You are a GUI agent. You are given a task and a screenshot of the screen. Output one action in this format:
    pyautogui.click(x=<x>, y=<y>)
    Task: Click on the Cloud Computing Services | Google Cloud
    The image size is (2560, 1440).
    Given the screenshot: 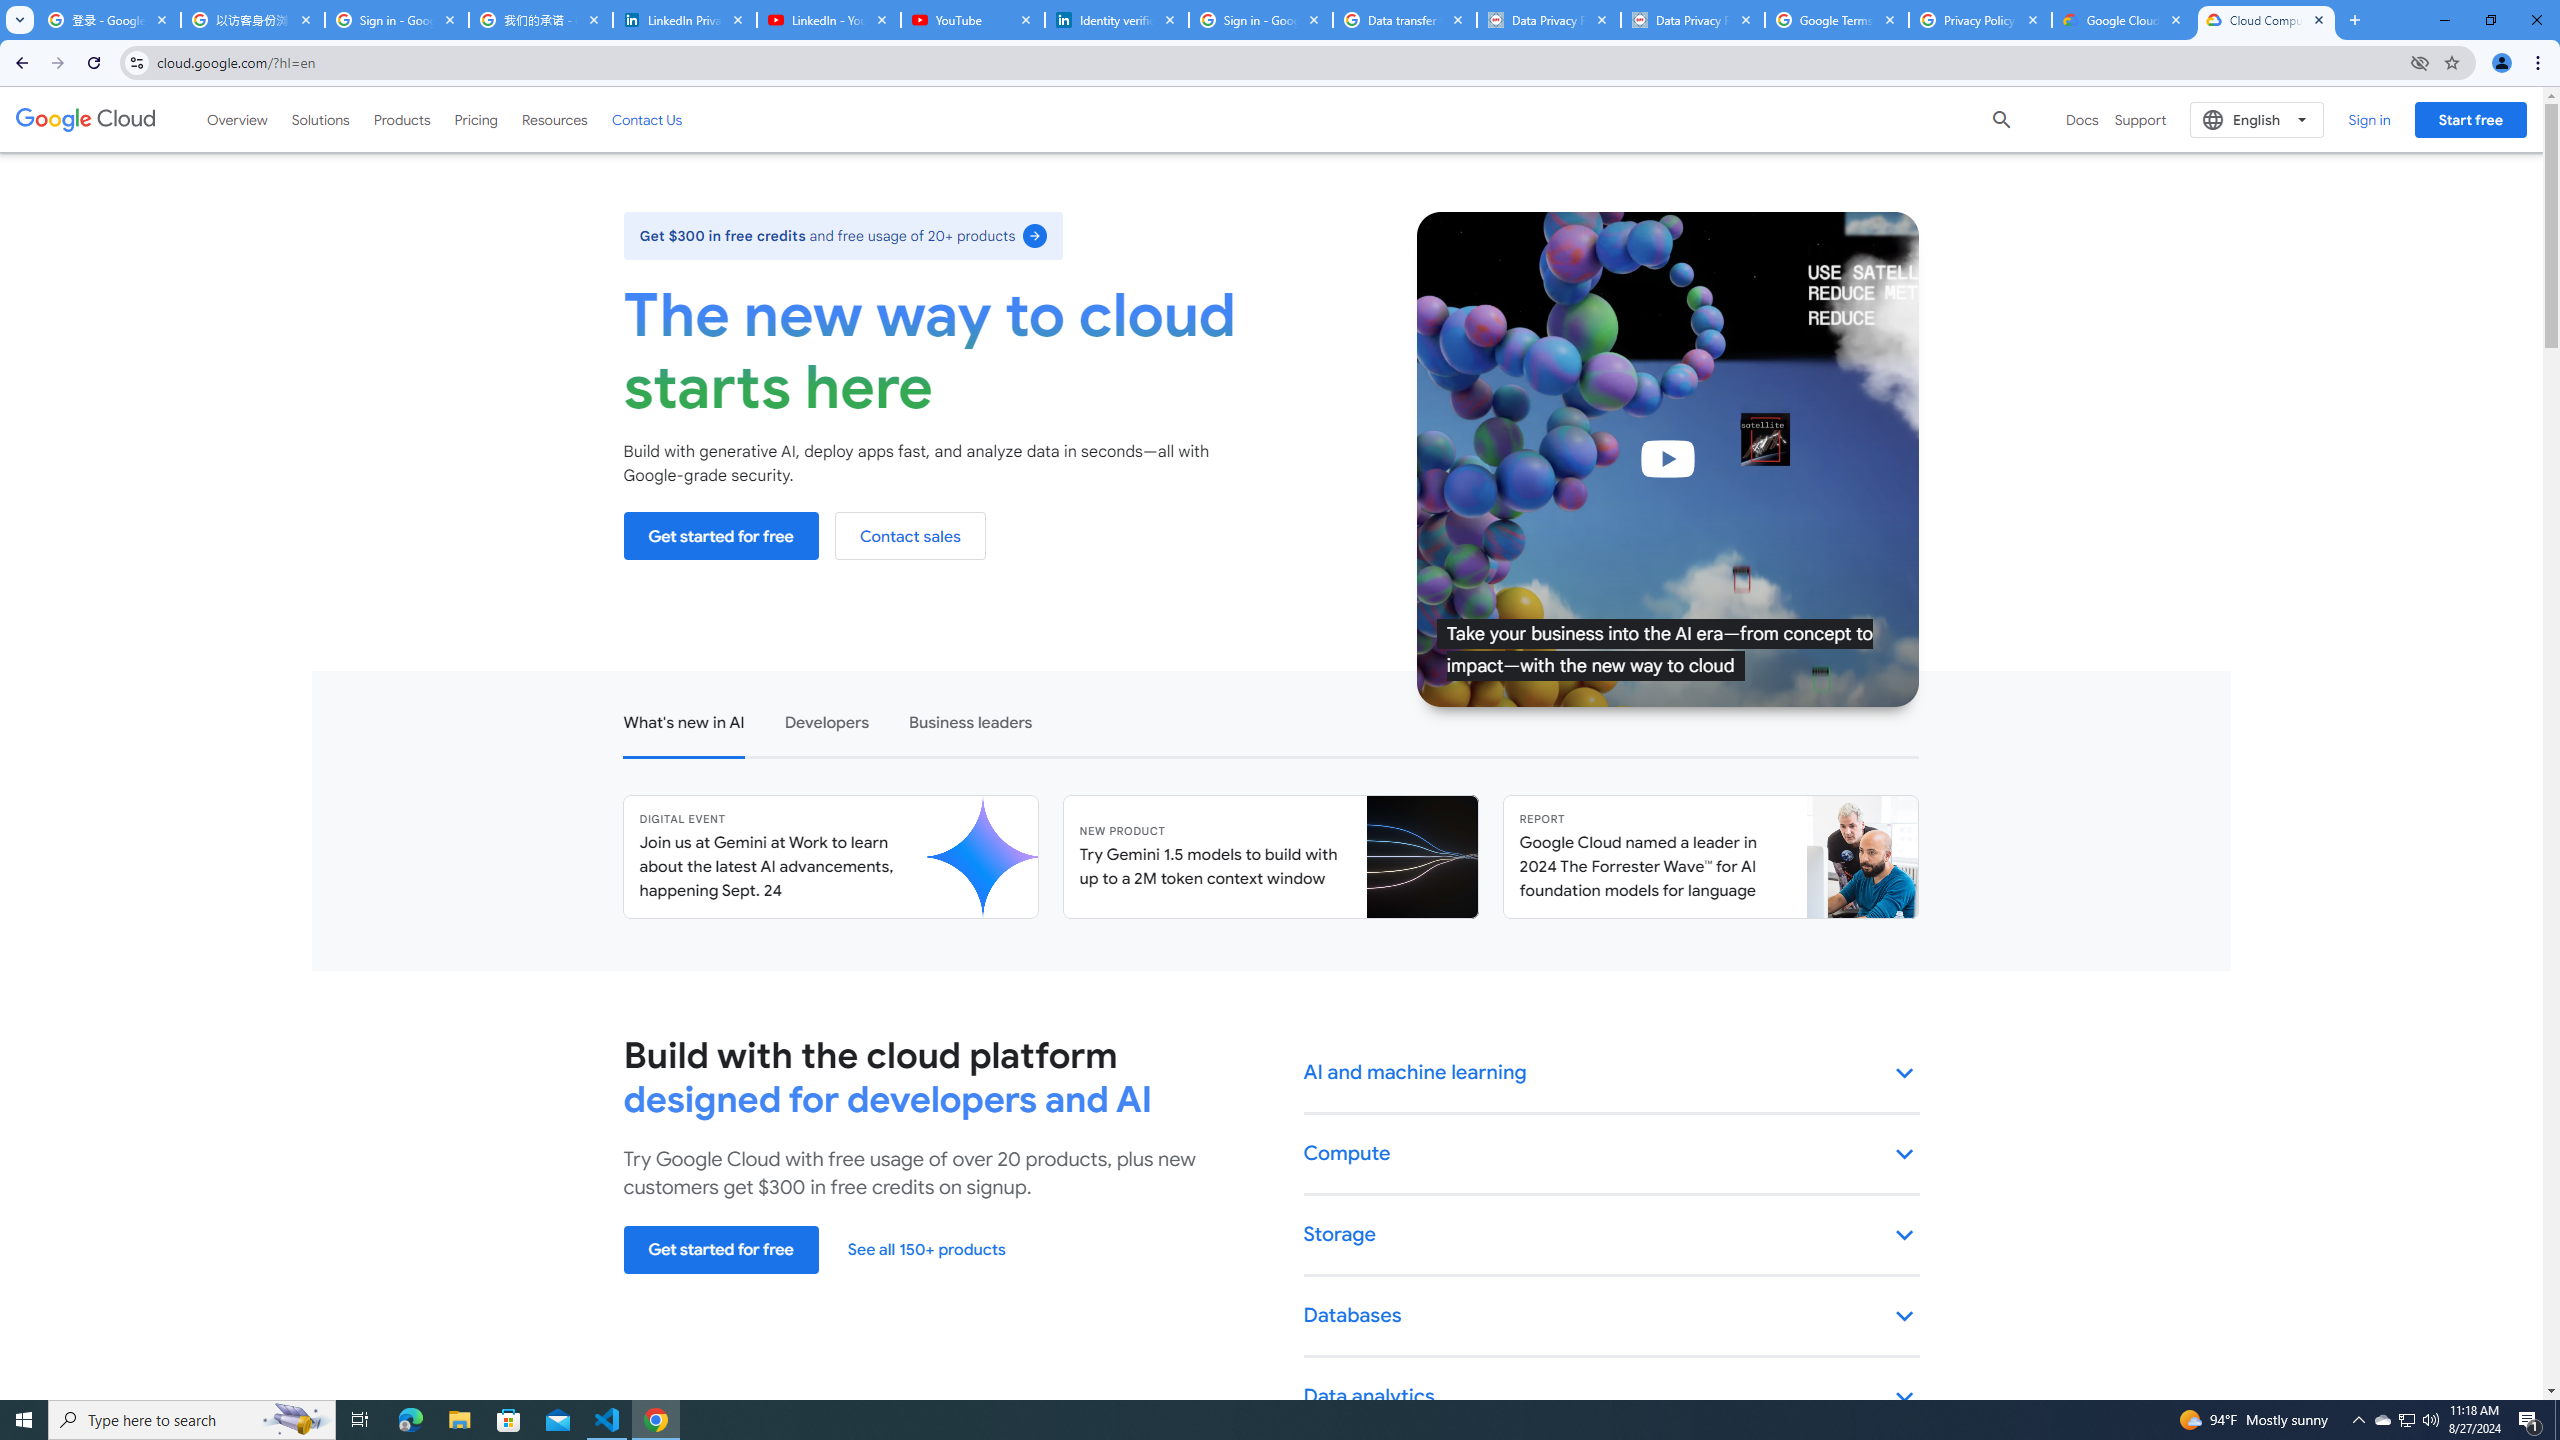 What is the action you would take?
    pyautogui.click(x=2266, y=20)
    